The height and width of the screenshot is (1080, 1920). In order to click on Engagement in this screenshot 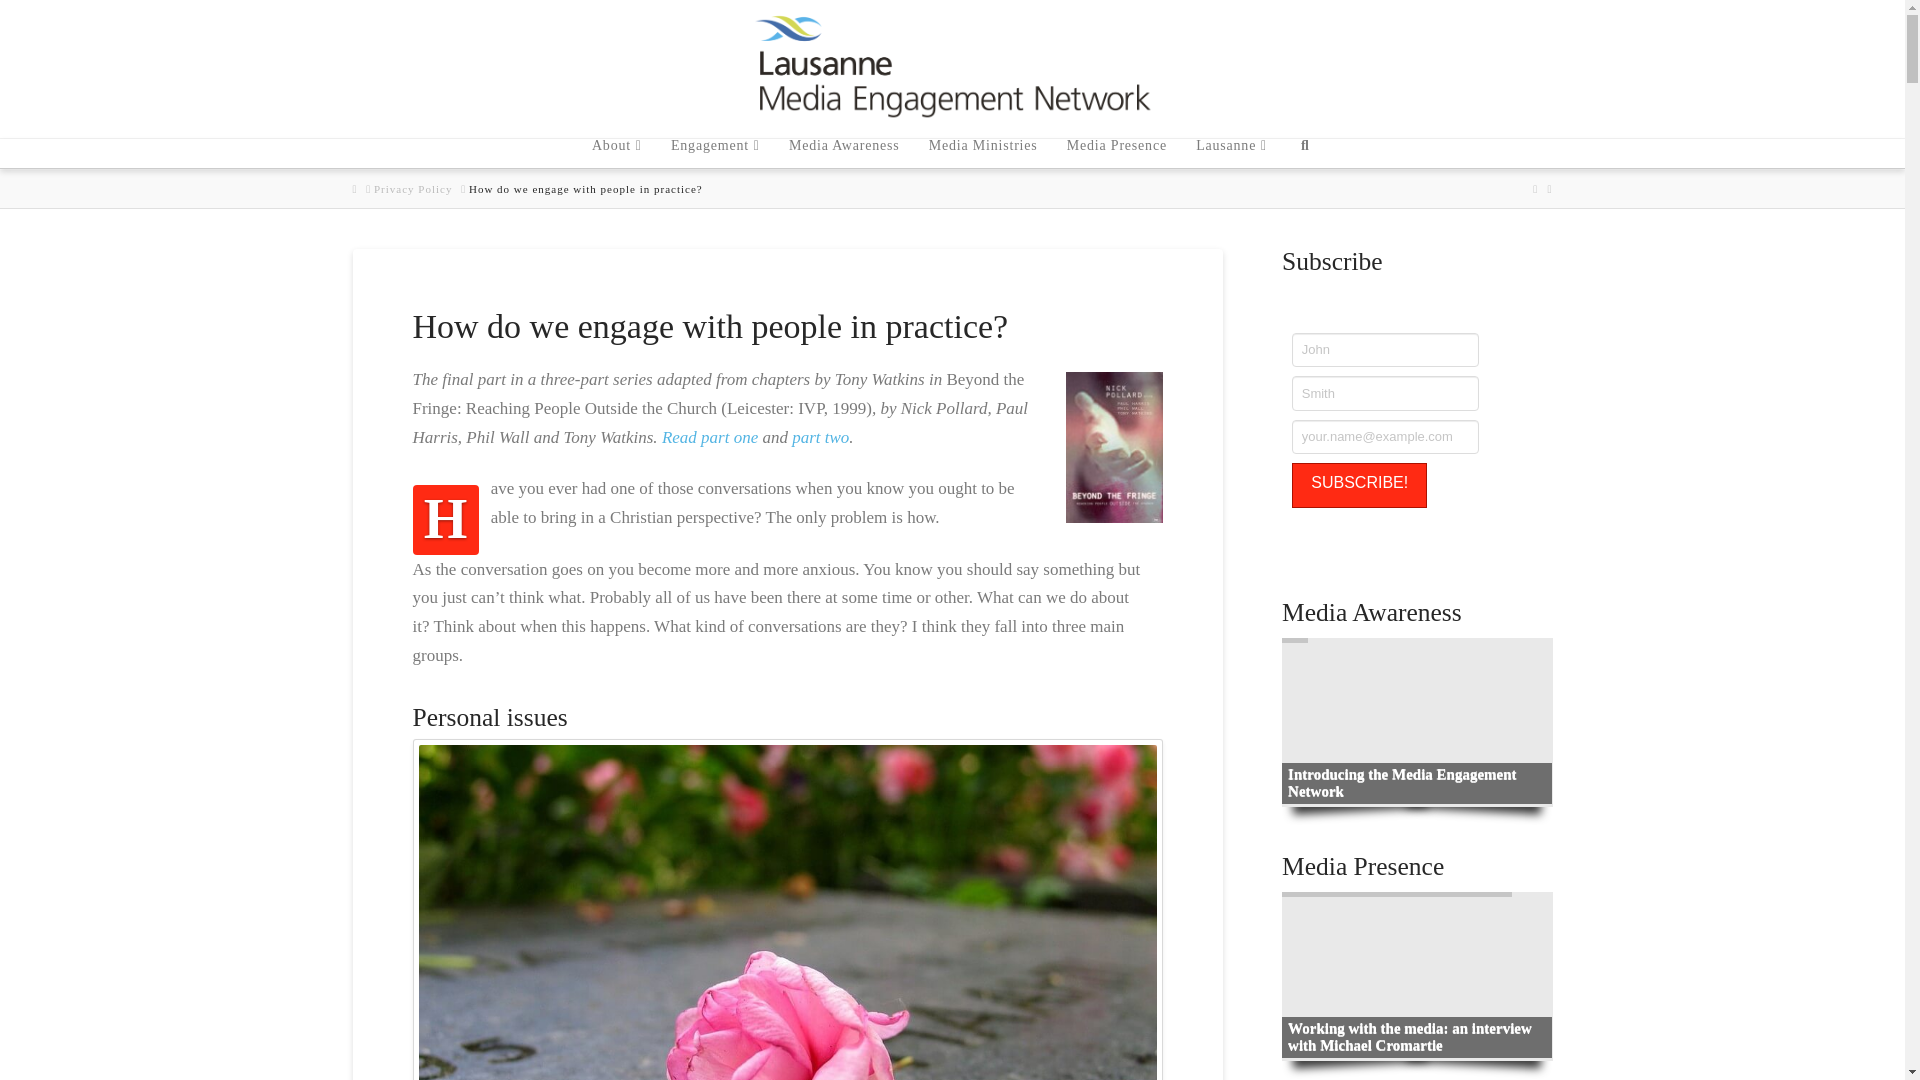, I will do `click(714, 146)`.